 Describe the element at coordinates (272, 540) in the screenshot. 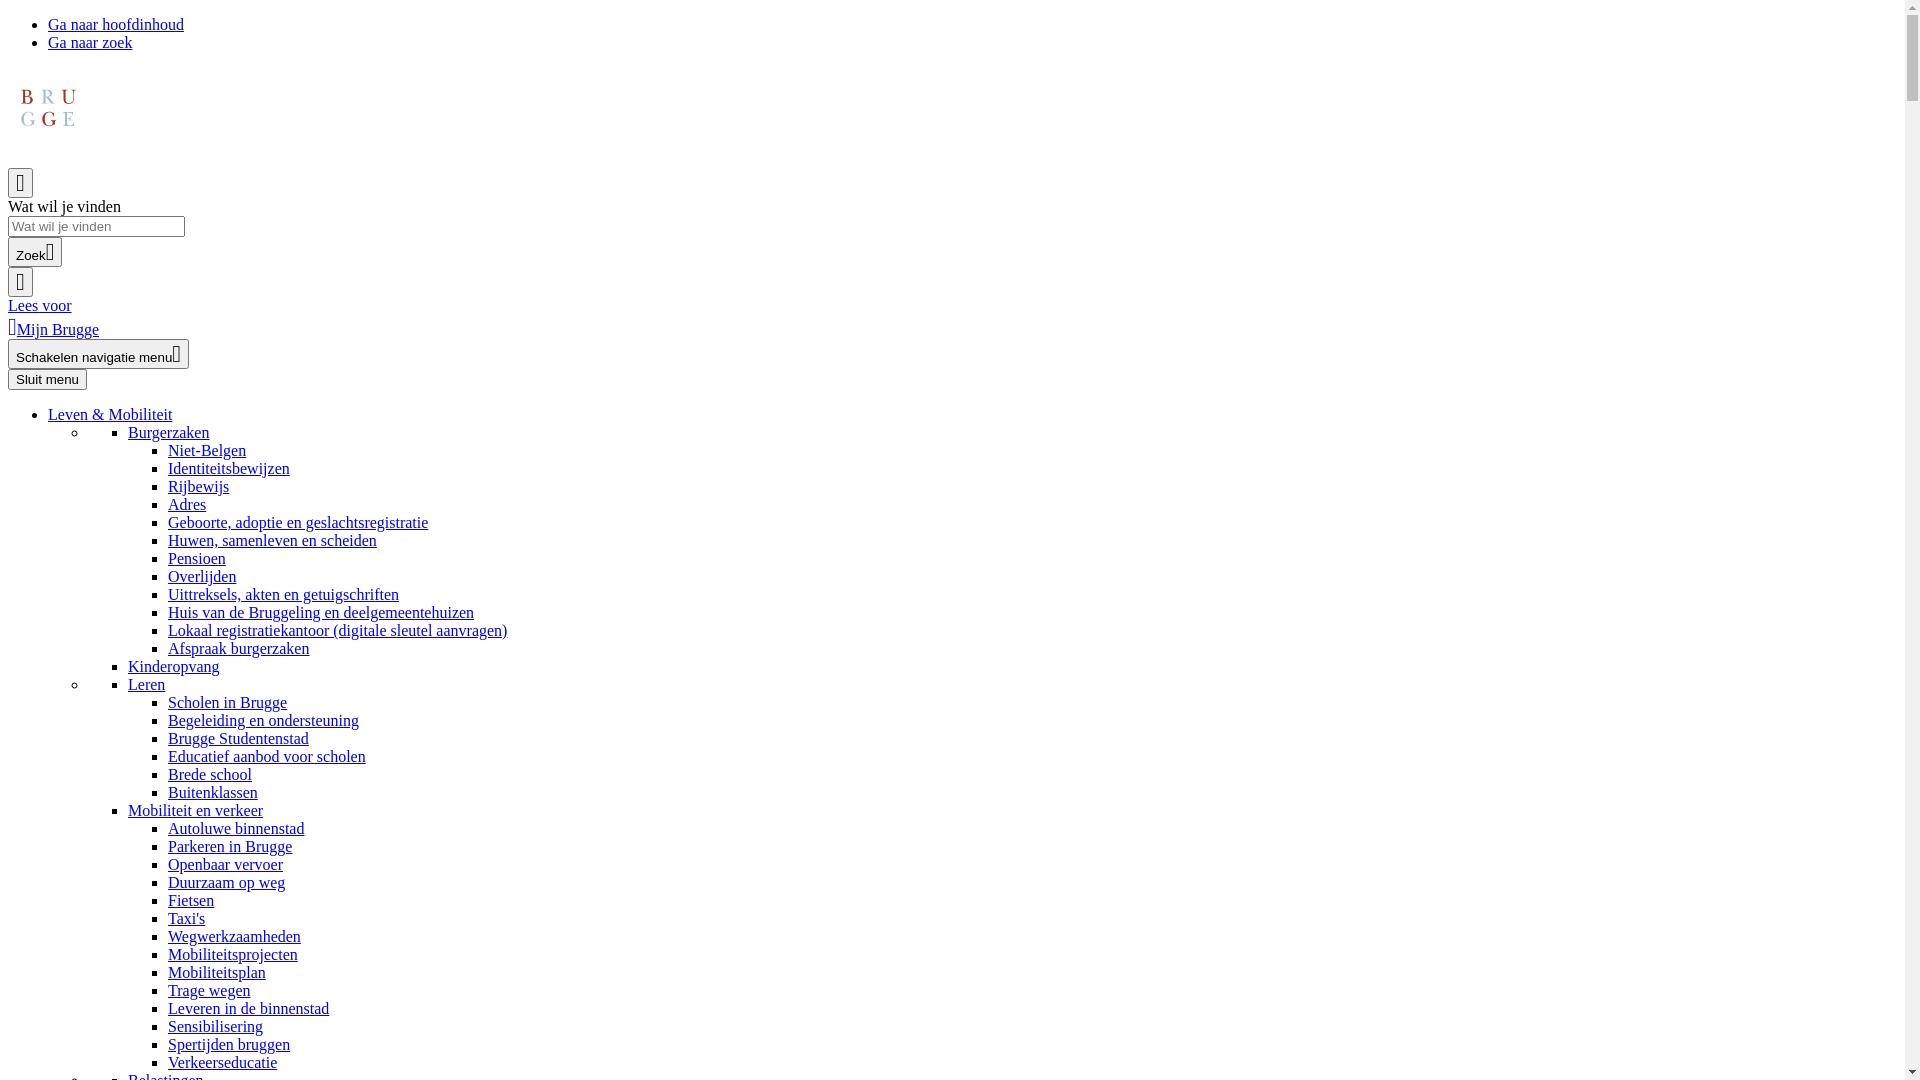

I see `Huwen, samenleven en scheiden` at that location.